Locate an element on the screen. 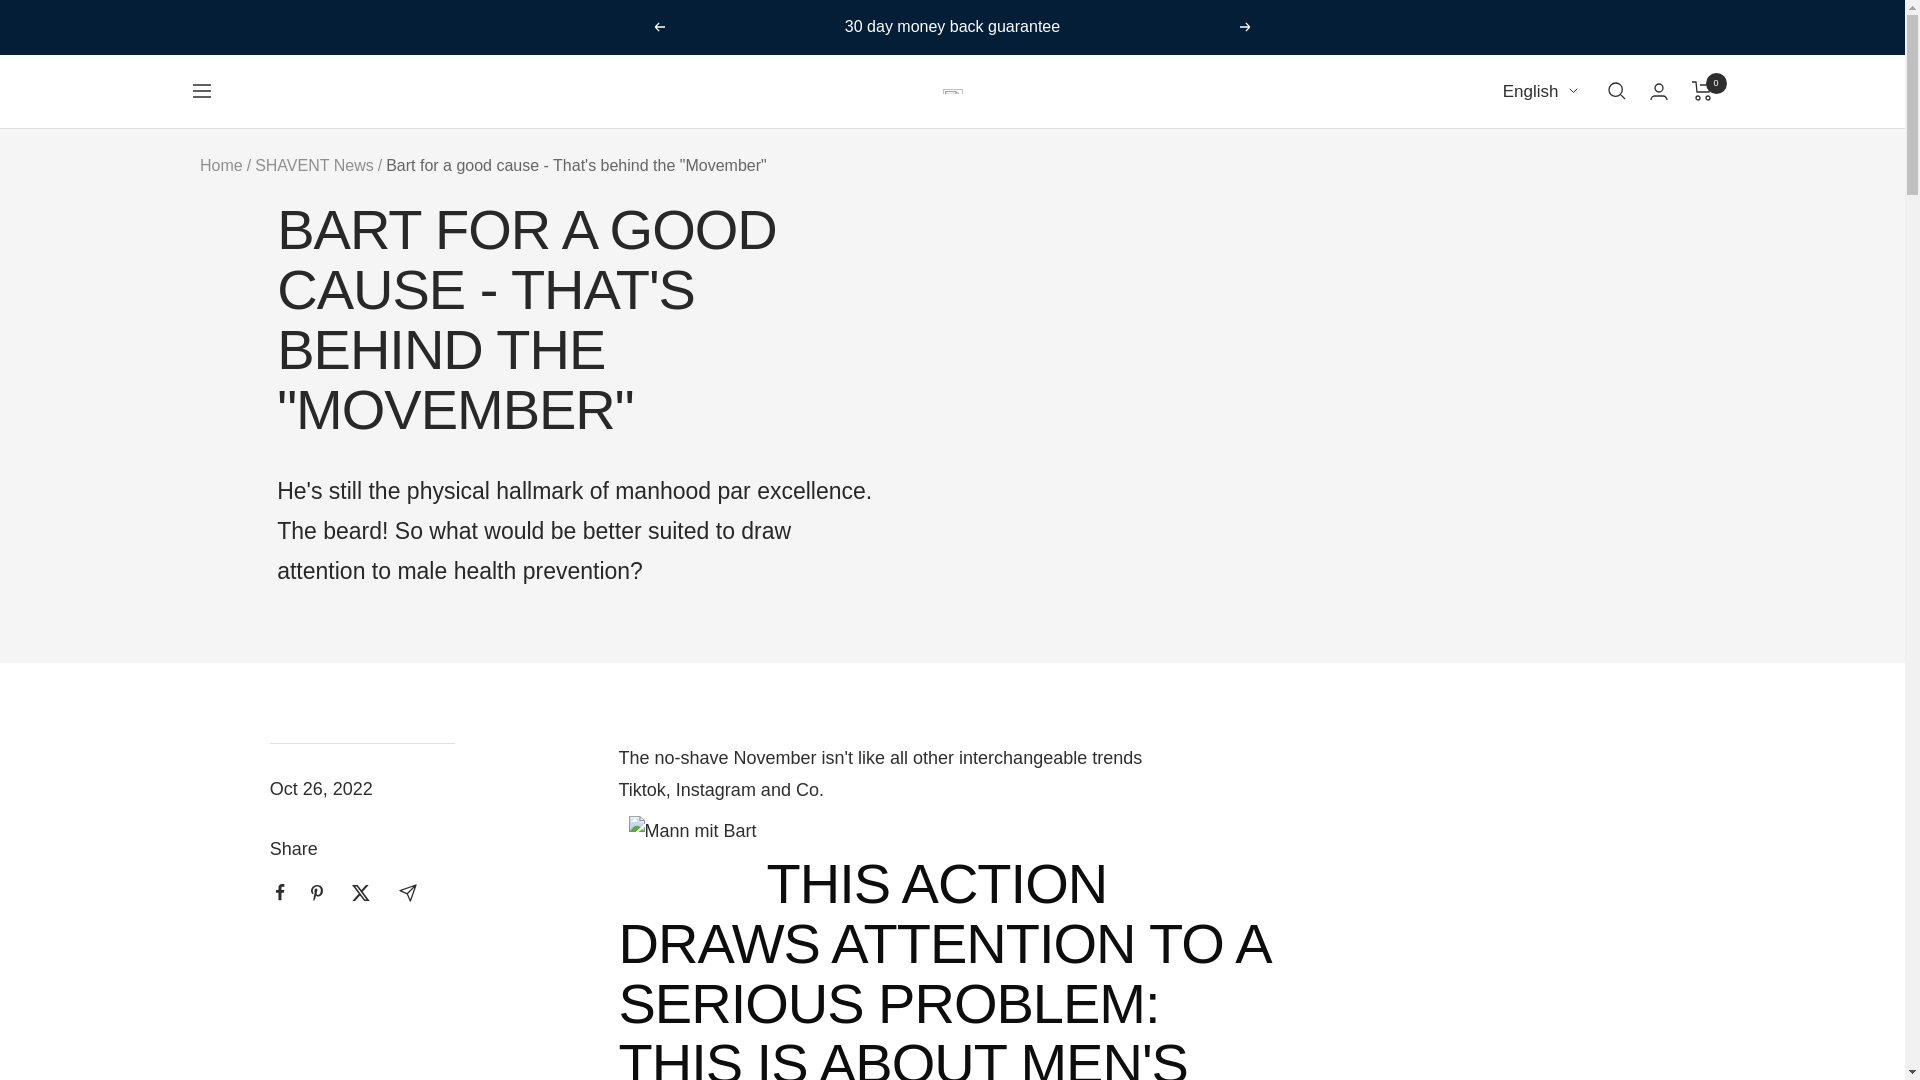 This screenshot has width=1920, height=1080. 0 is located at coordinates (1702, 91).